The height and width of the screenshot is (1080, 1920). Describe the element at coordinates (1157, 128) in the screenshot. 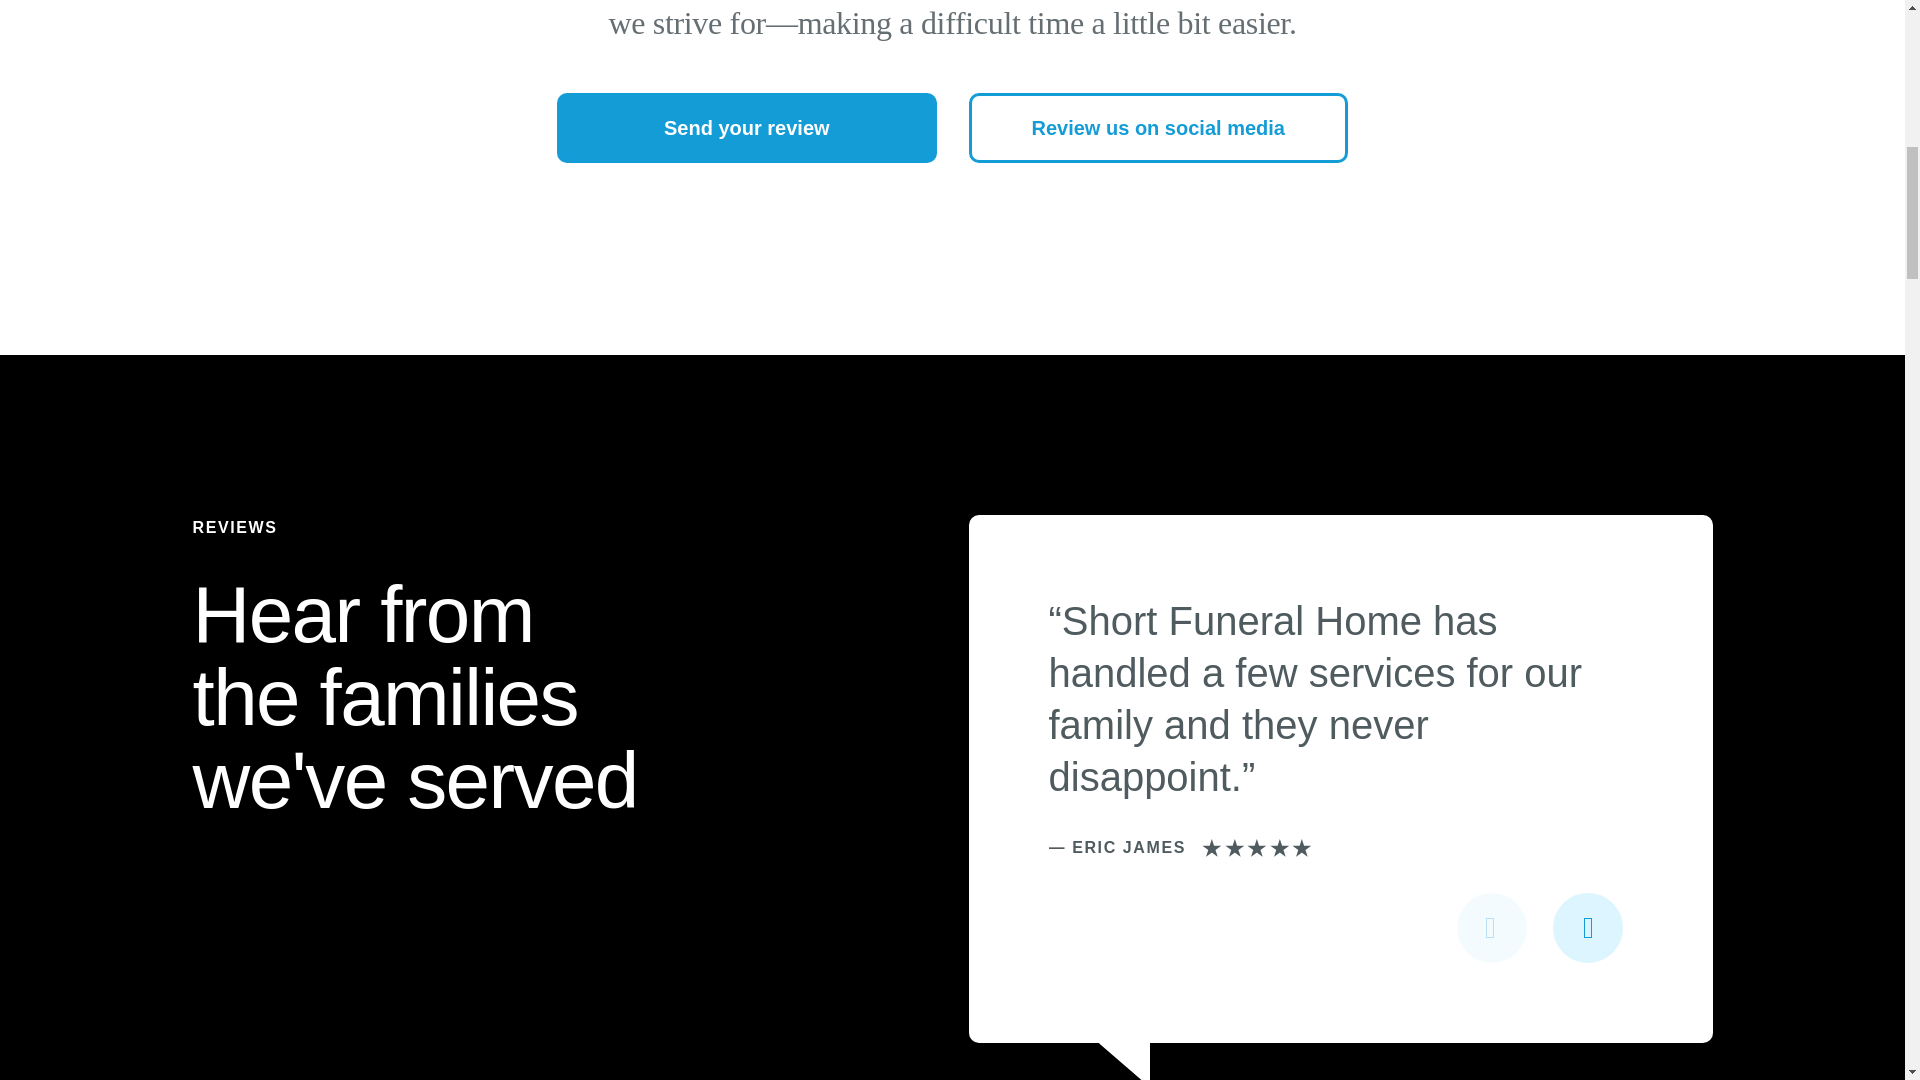

I see `Review us on social media` at that location.